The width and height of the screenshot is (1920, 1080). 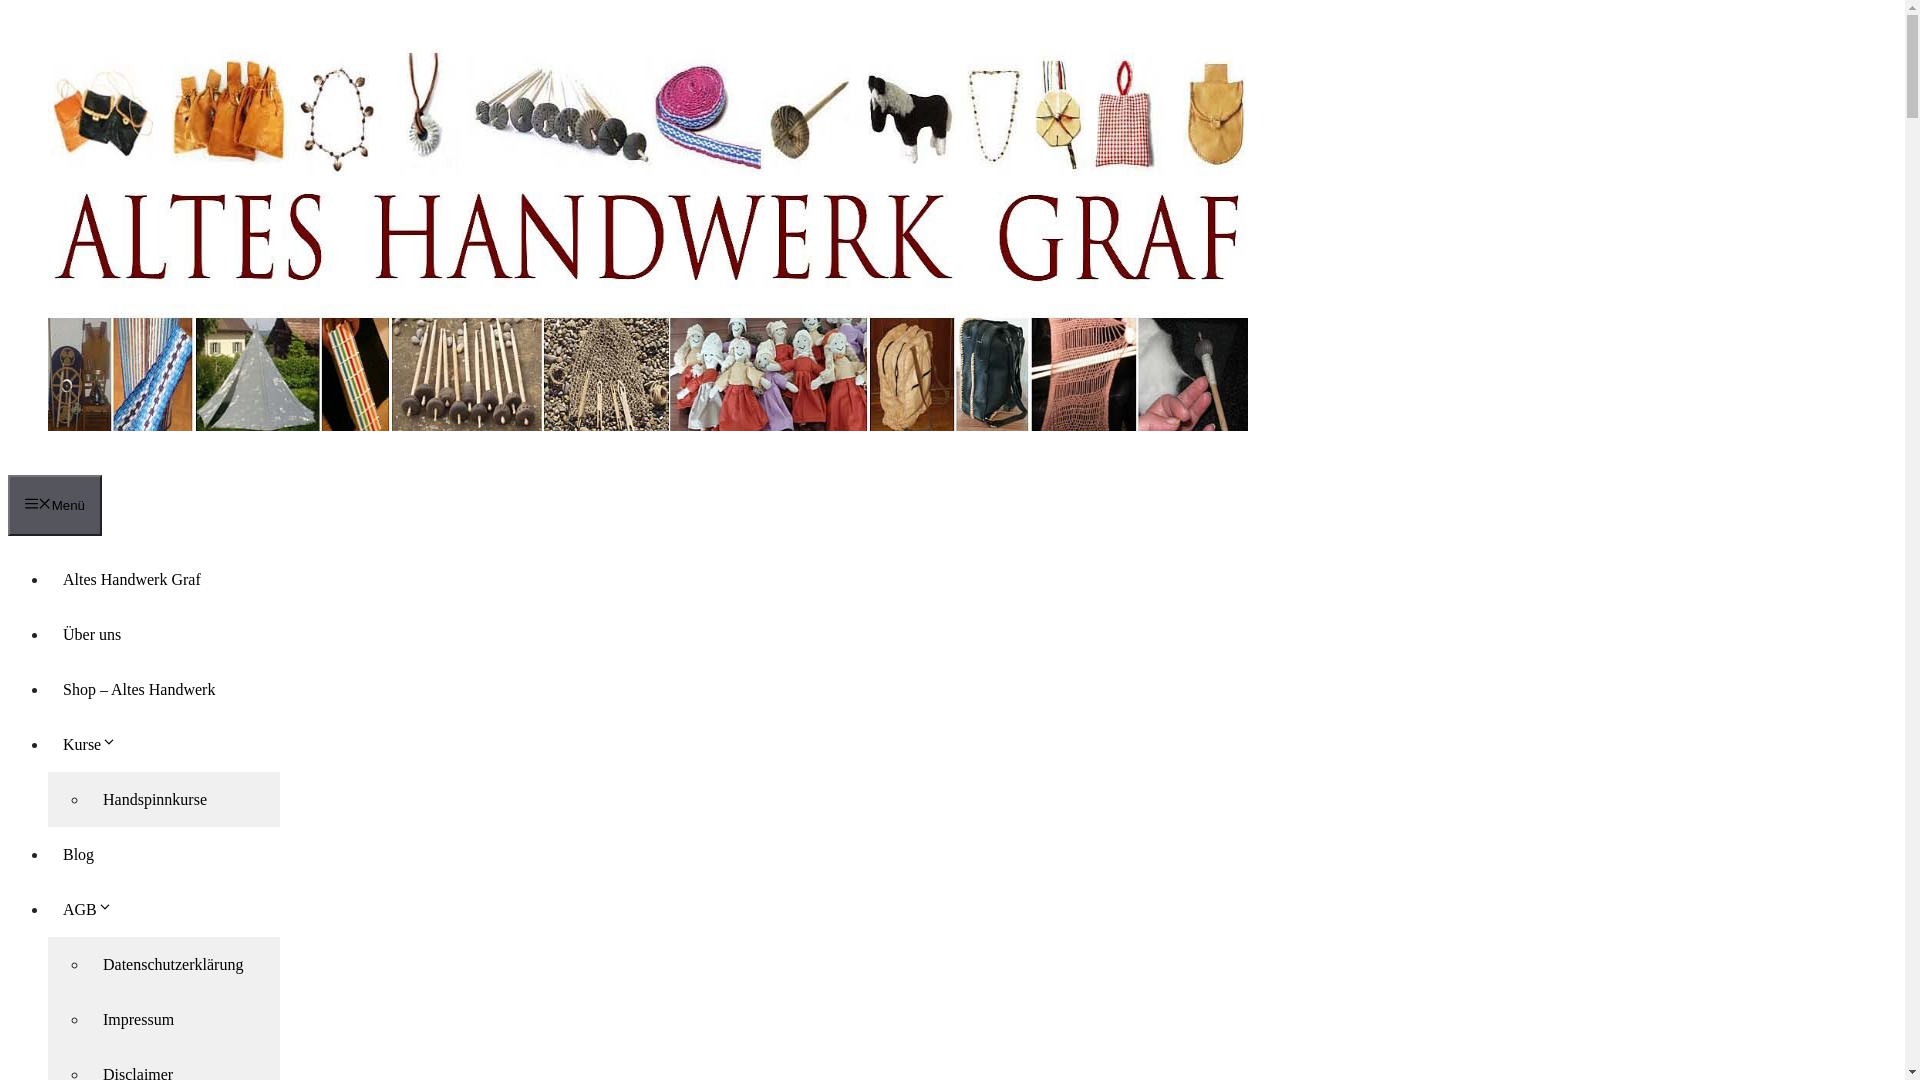 I want to click on Zum Inhalt springen, so click(x=8, y=8).